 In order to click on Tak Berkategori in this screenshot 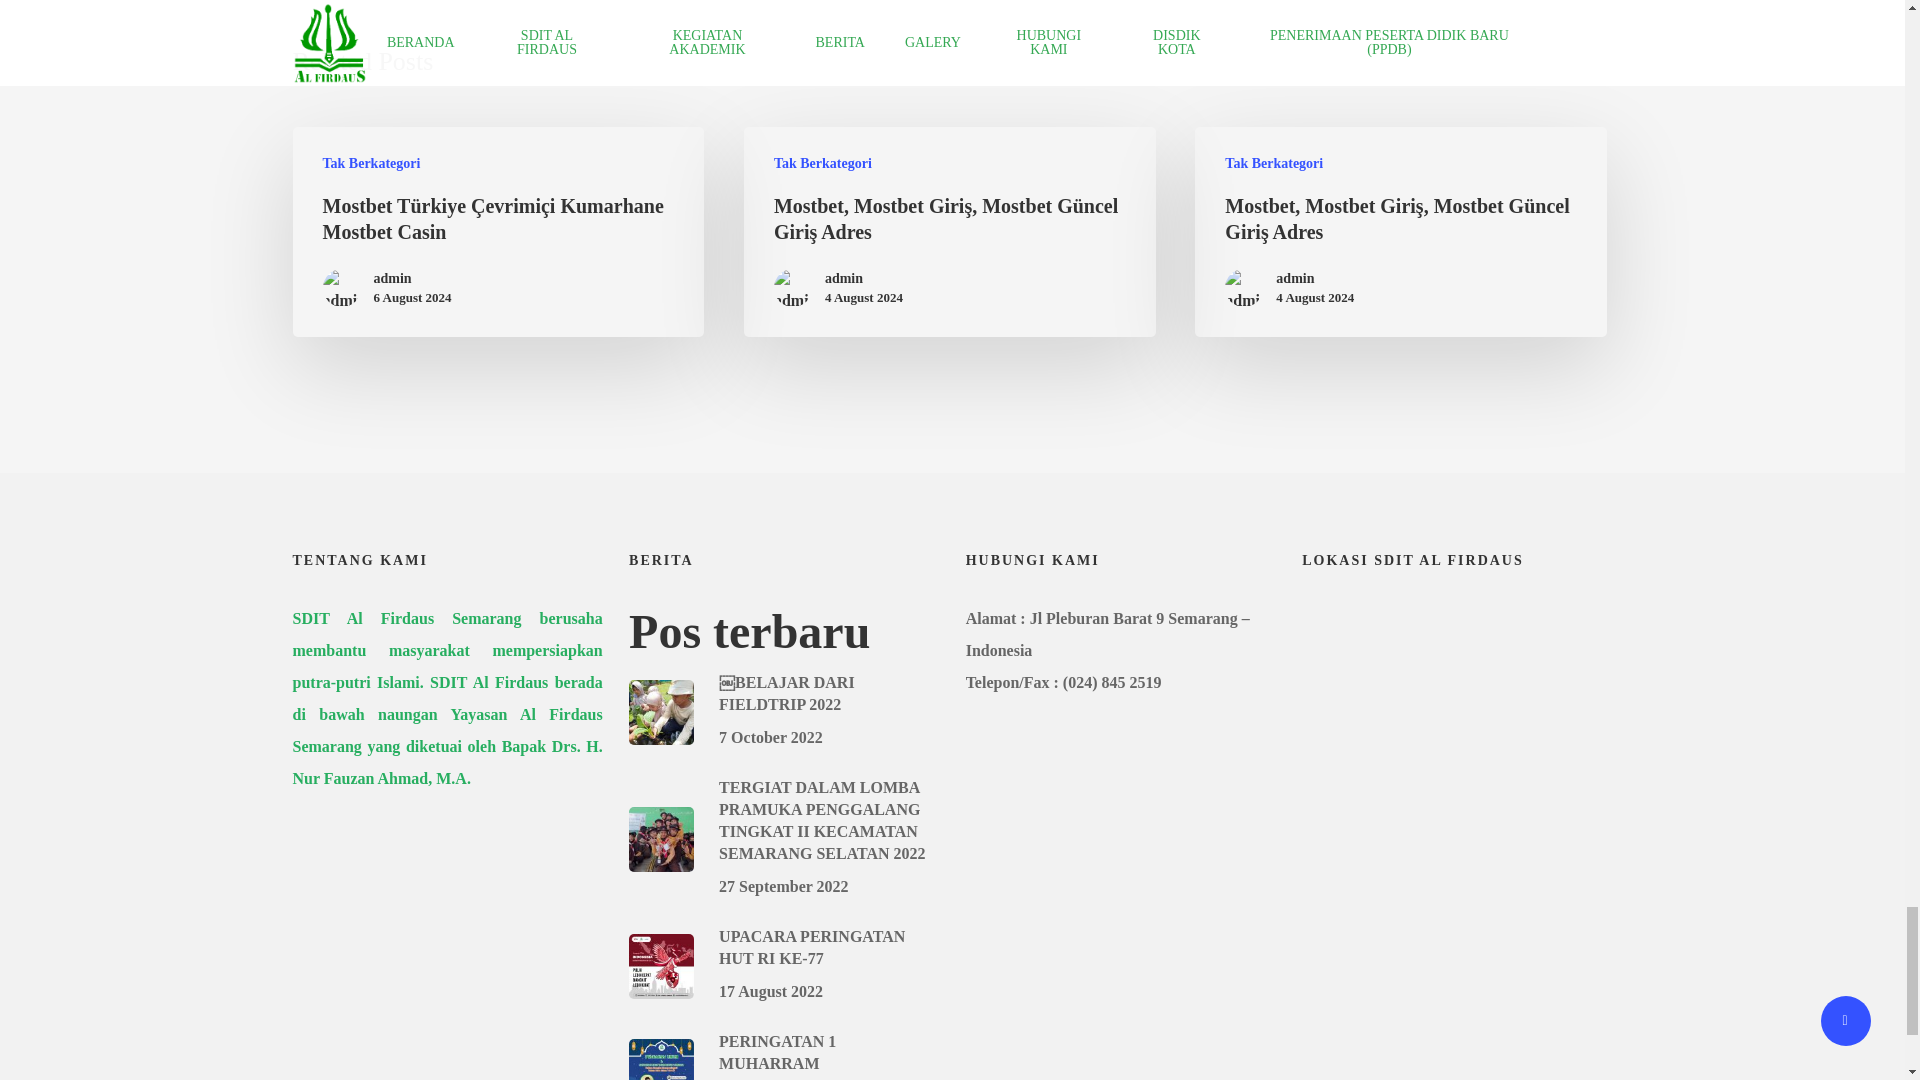, I will do `click(822, 163)`.